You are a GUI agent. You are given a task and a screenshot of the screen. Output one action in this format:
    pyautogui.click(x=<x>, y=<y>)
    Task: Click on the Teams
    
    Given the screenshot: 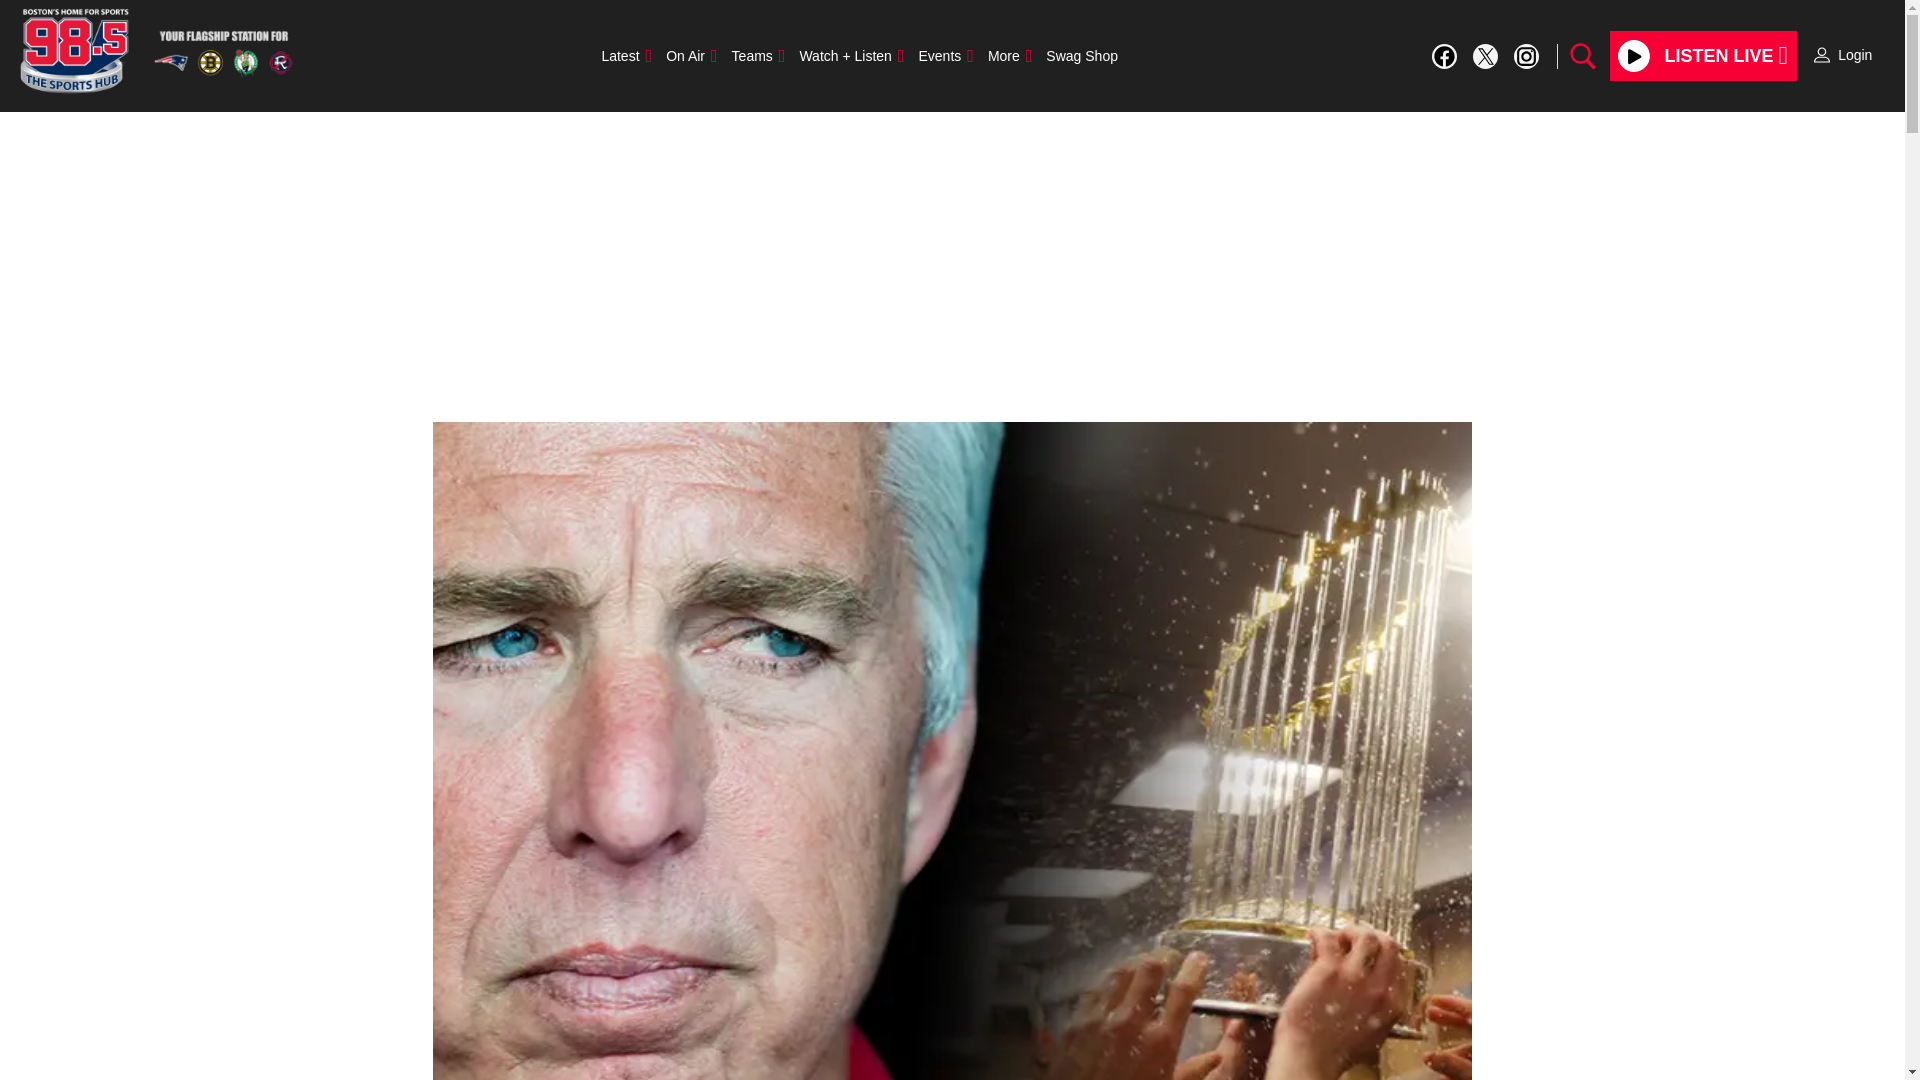 What is the action you would take?
    pyautogui.click(x=758, y=55)
    